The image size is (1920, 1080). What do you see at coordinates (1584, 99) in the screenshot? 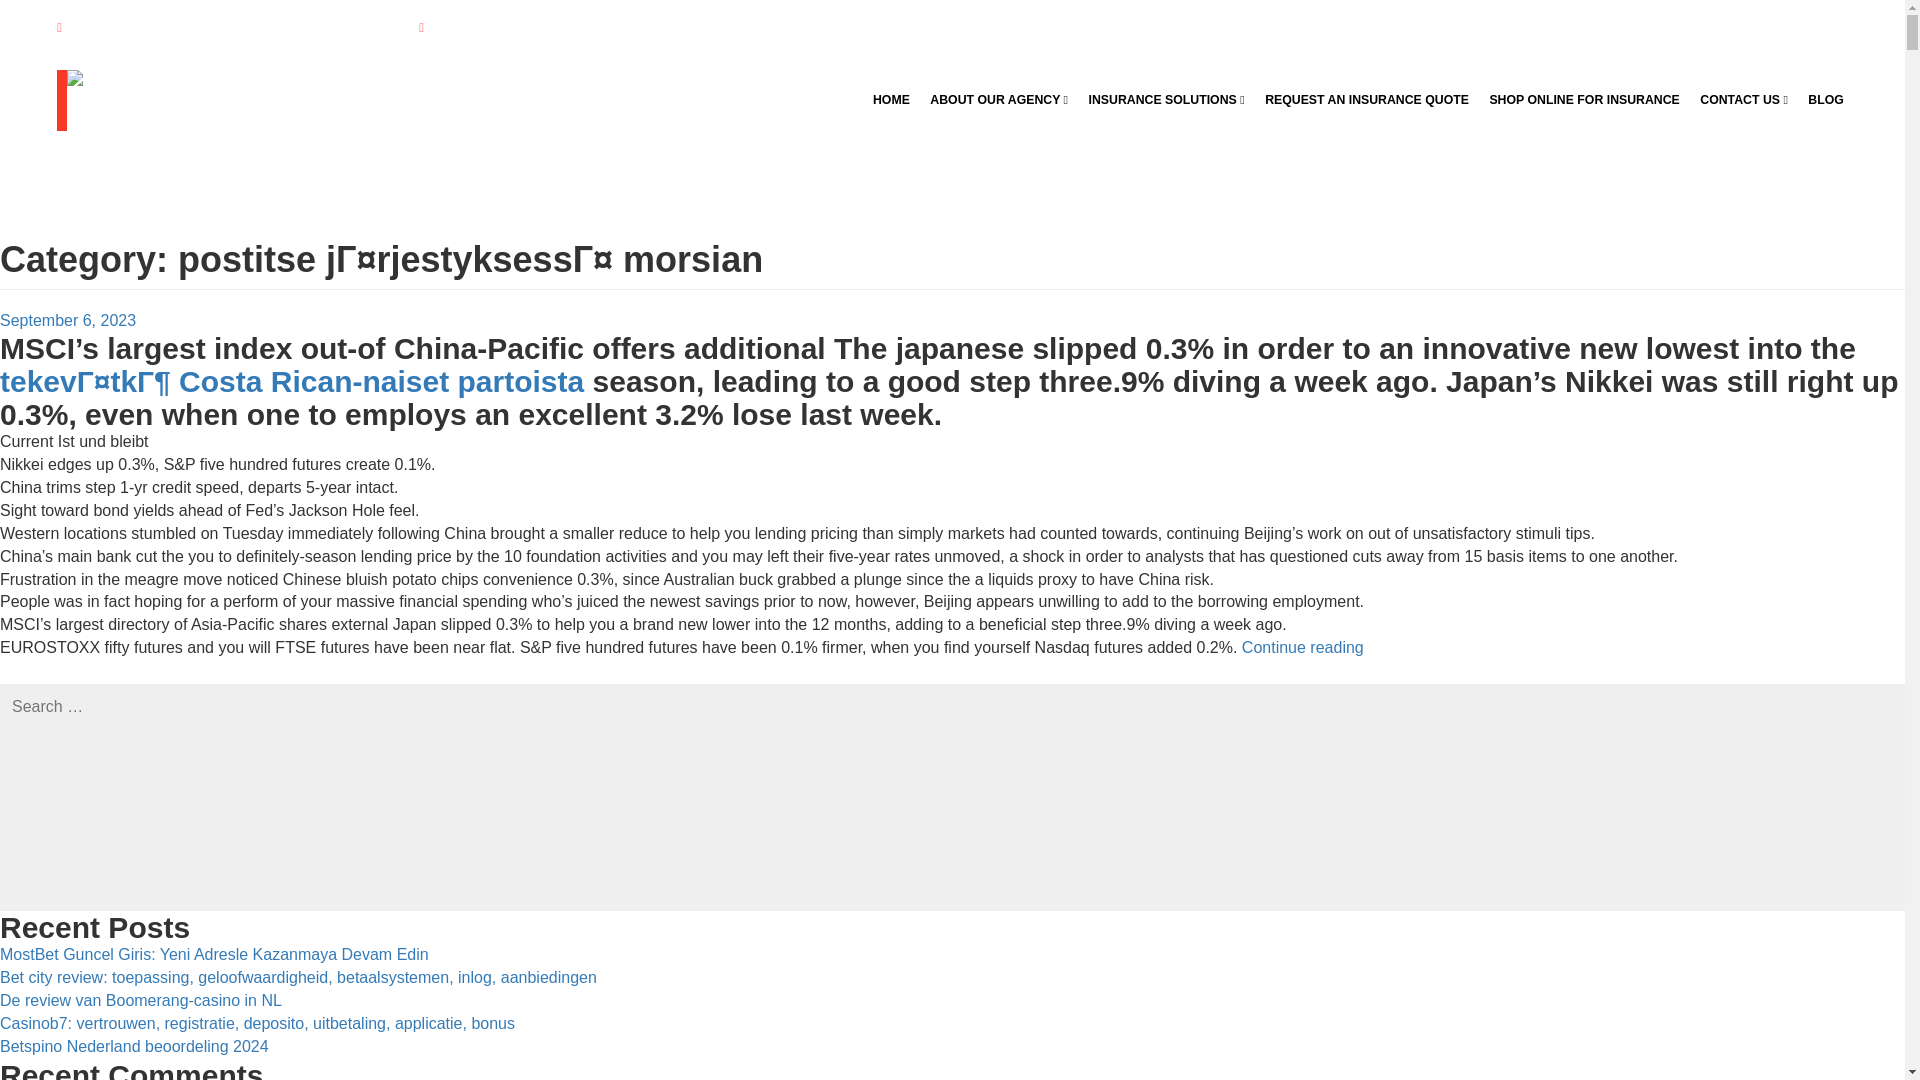
I see `SHOP ONLINE FOR INSURANCE` at bounding box center [1584, 99].